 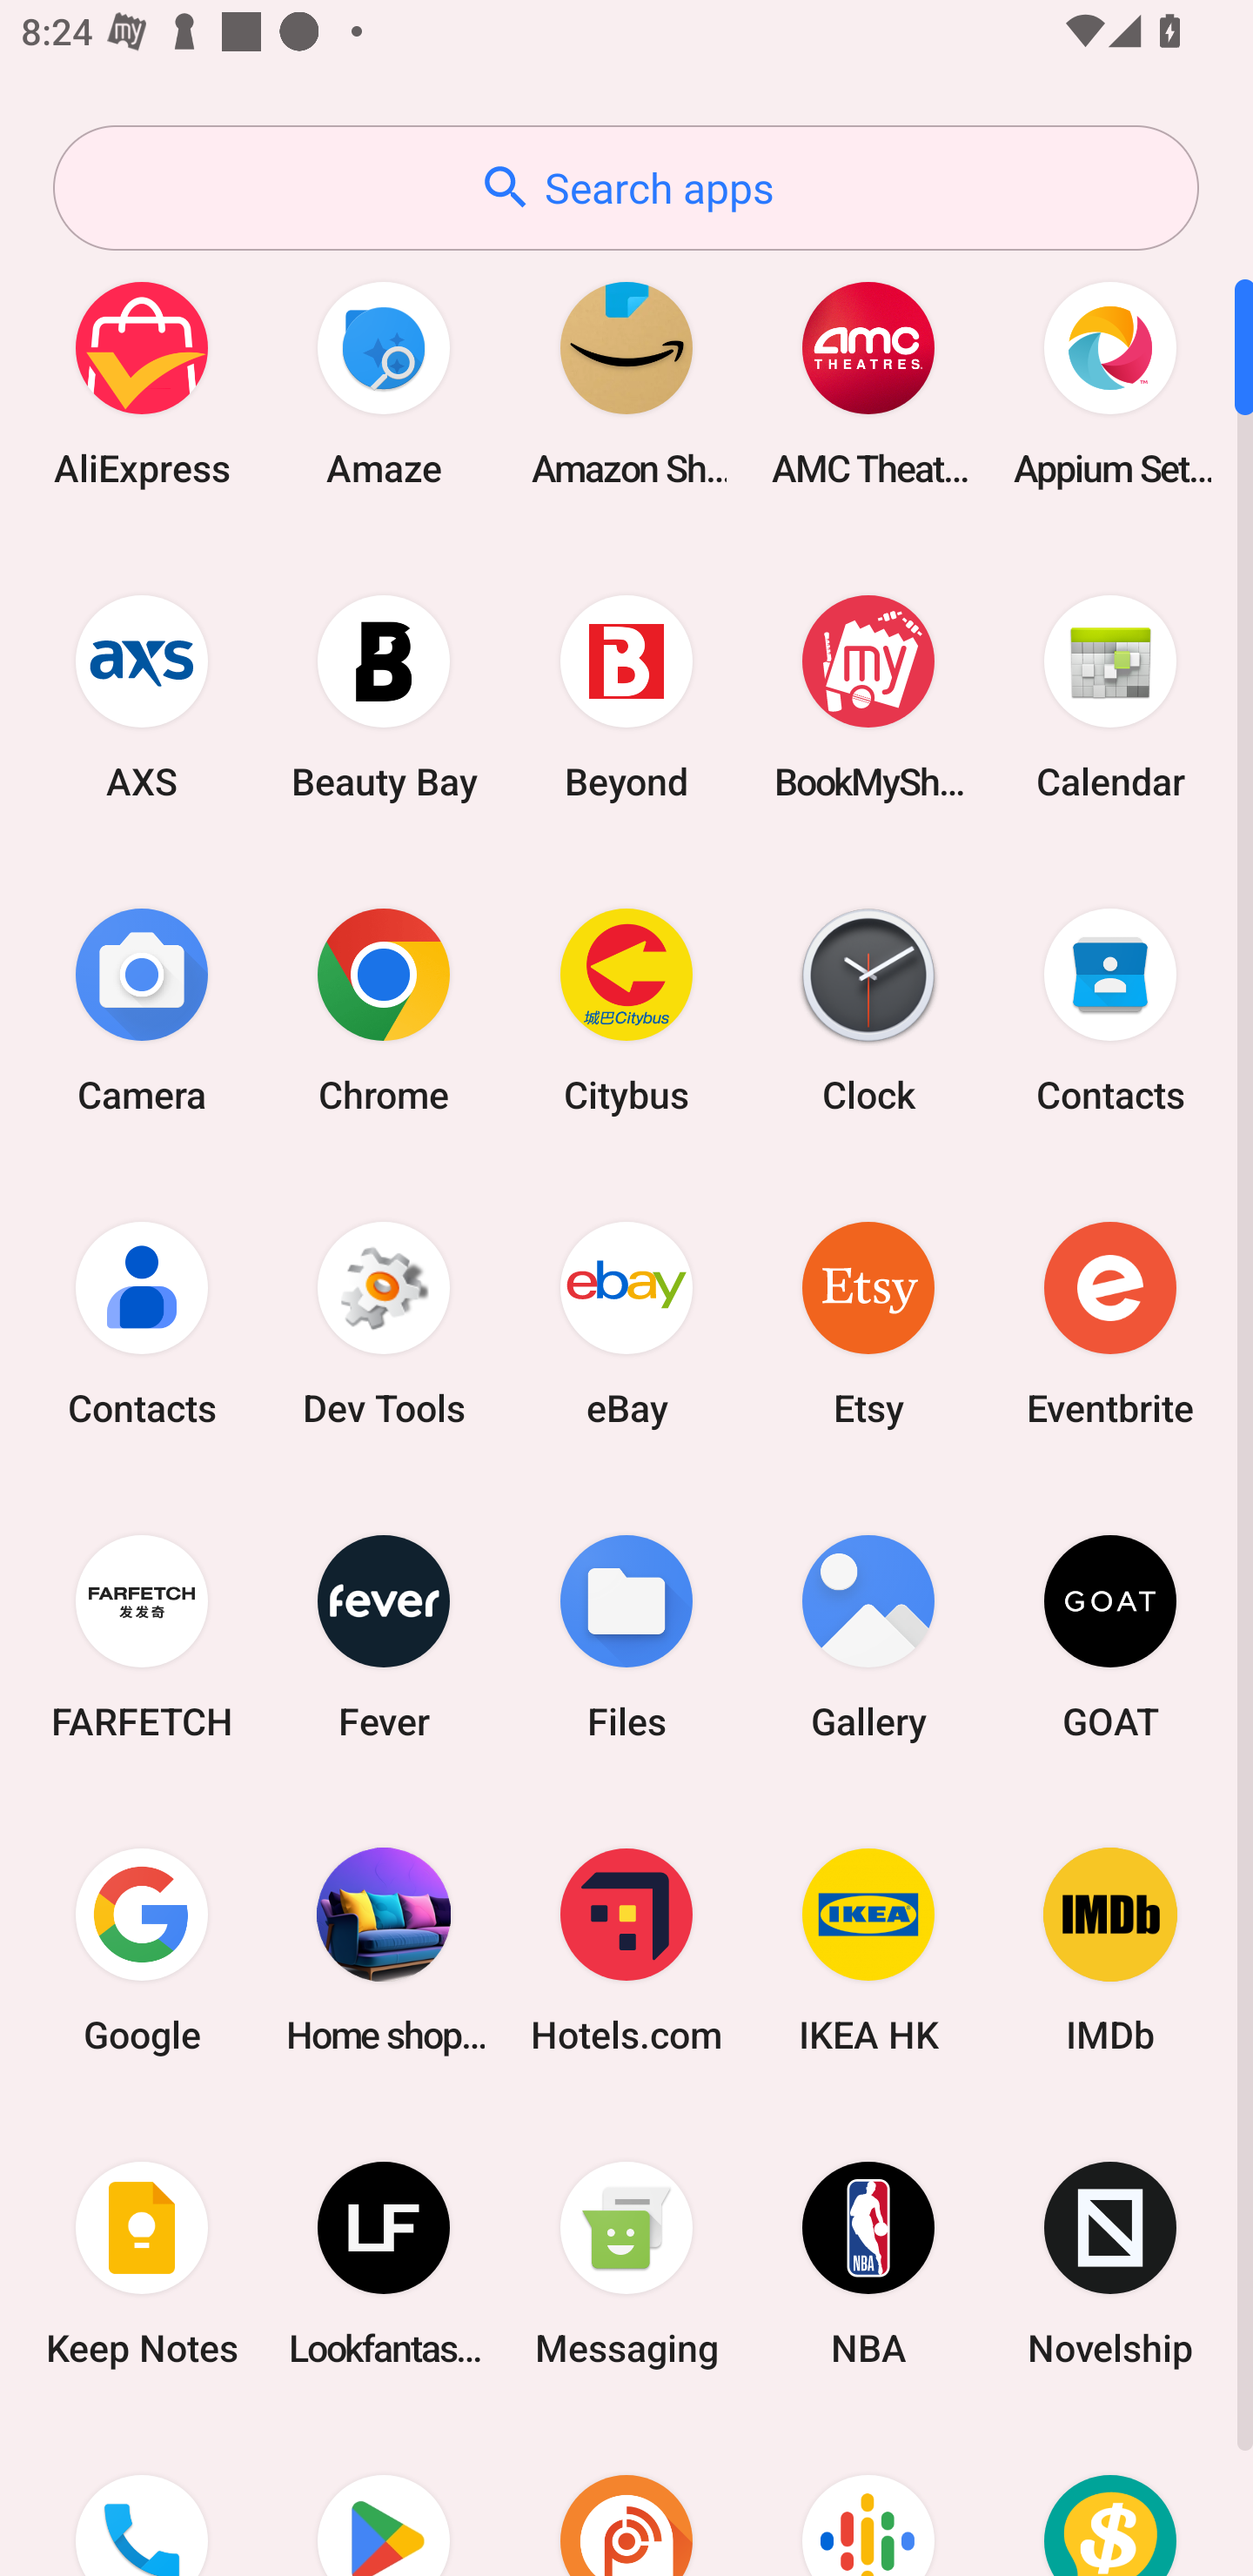 I want to click on Chrome, so click(x=384, y=1010).